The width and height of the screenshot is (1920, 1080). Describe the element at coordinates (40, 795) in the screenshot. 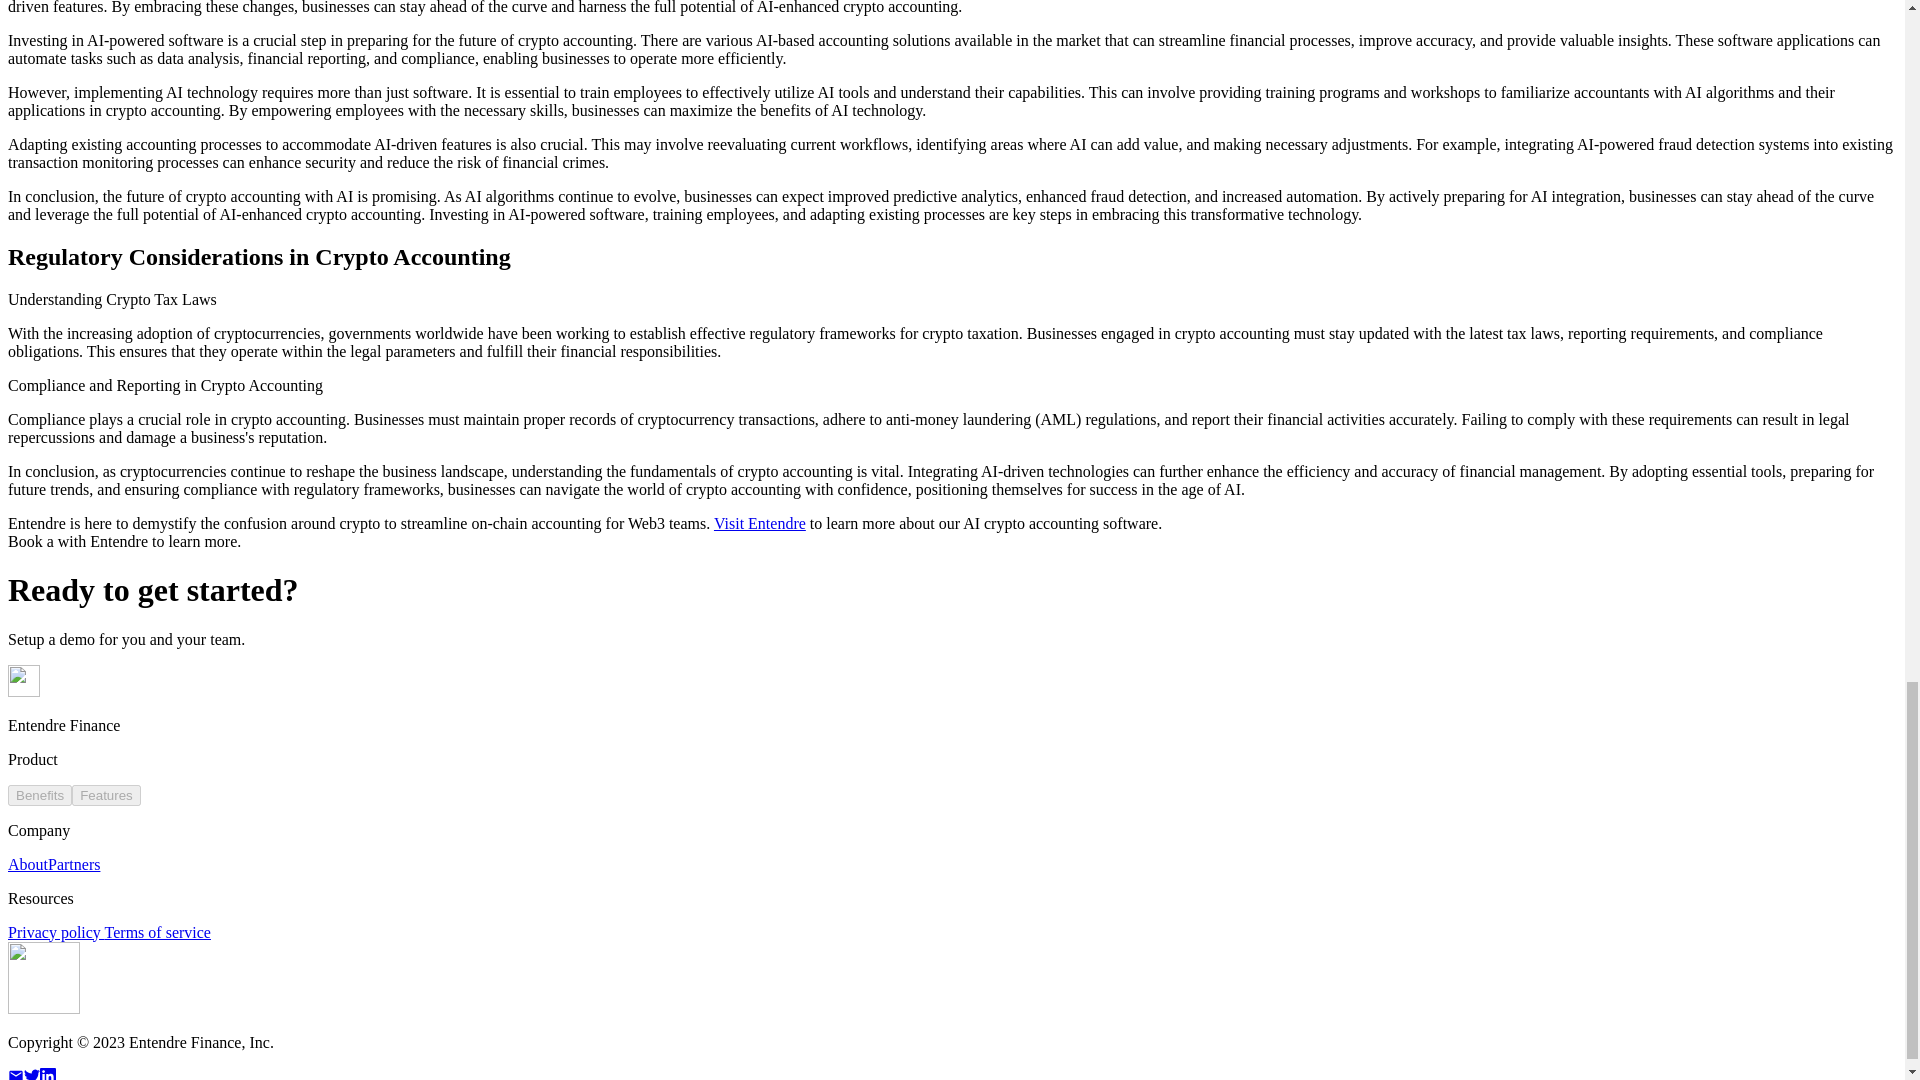

I see `Benefits` at that location.